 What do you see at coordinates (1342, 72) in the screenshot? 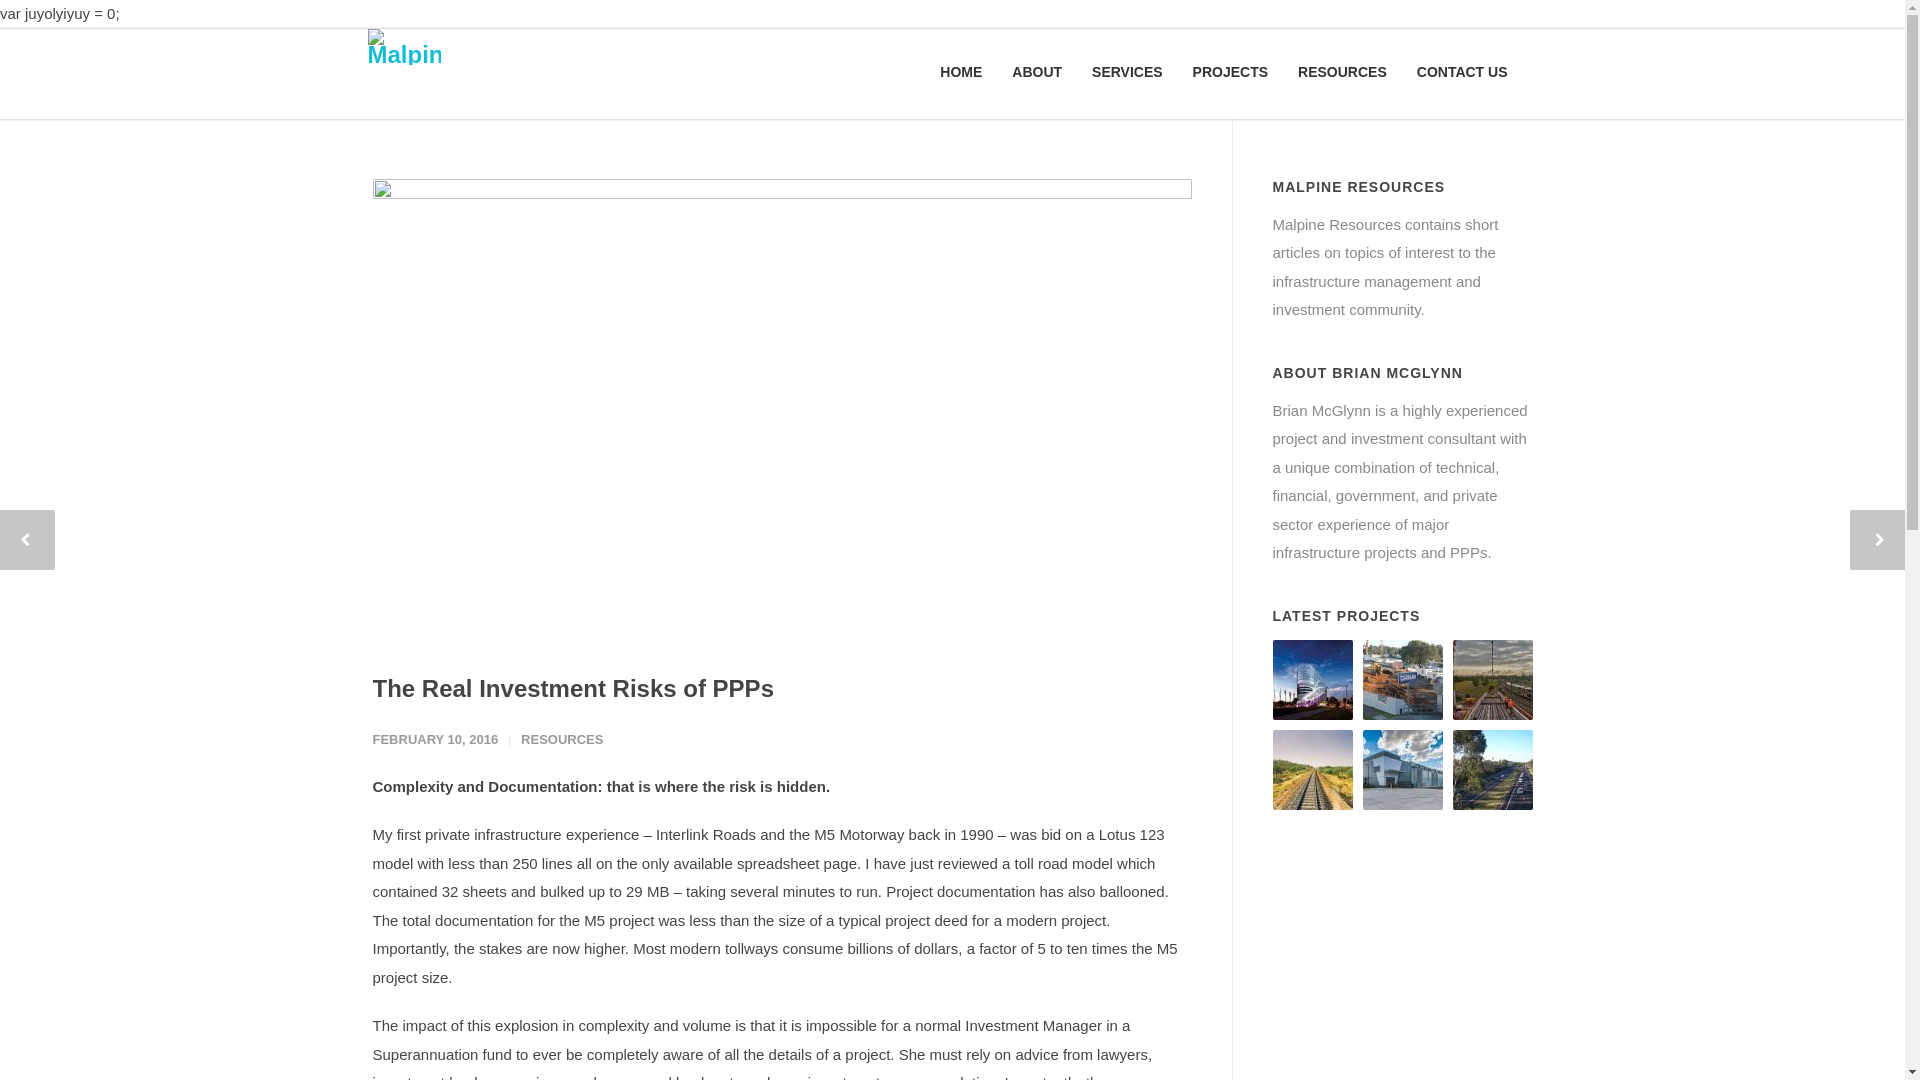
I see `RESOURCES` at bounding box center [1342, 72].